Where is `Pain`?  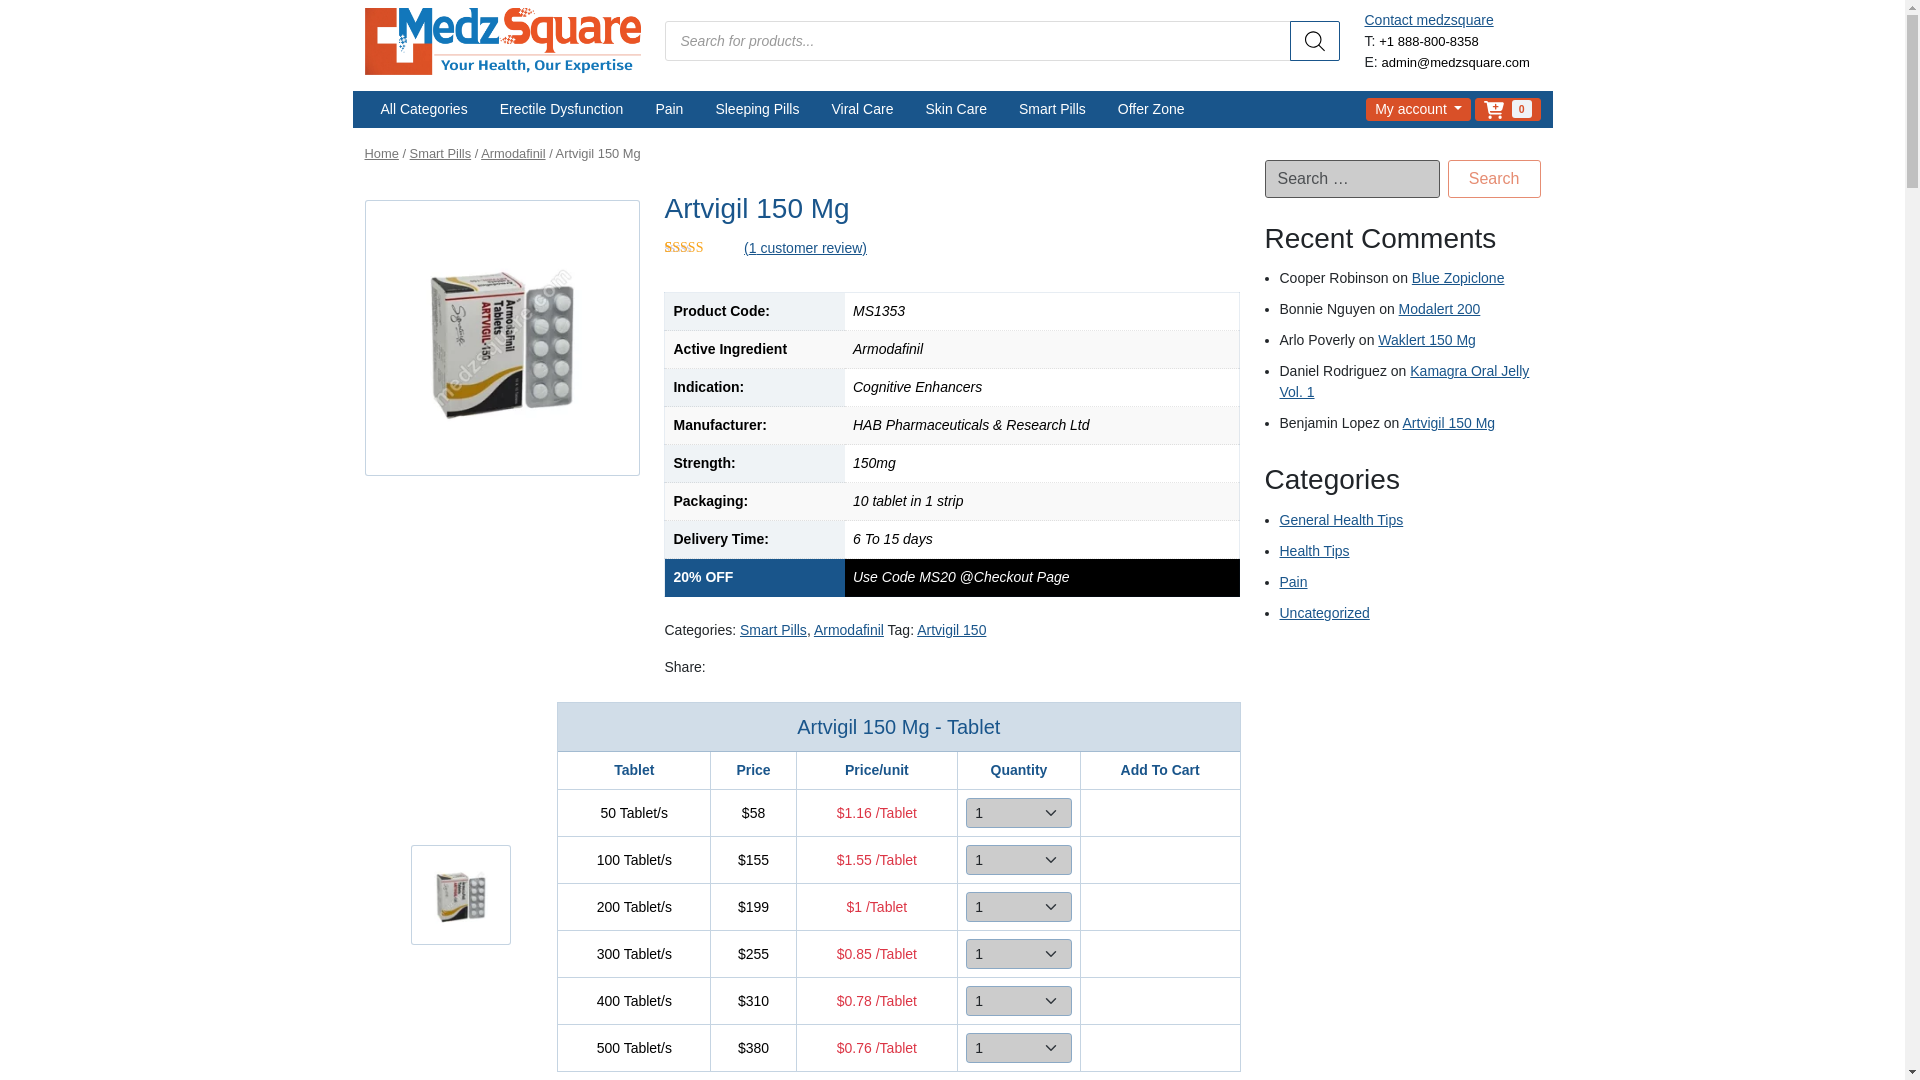
Pain is located at coordinates (668, 109).